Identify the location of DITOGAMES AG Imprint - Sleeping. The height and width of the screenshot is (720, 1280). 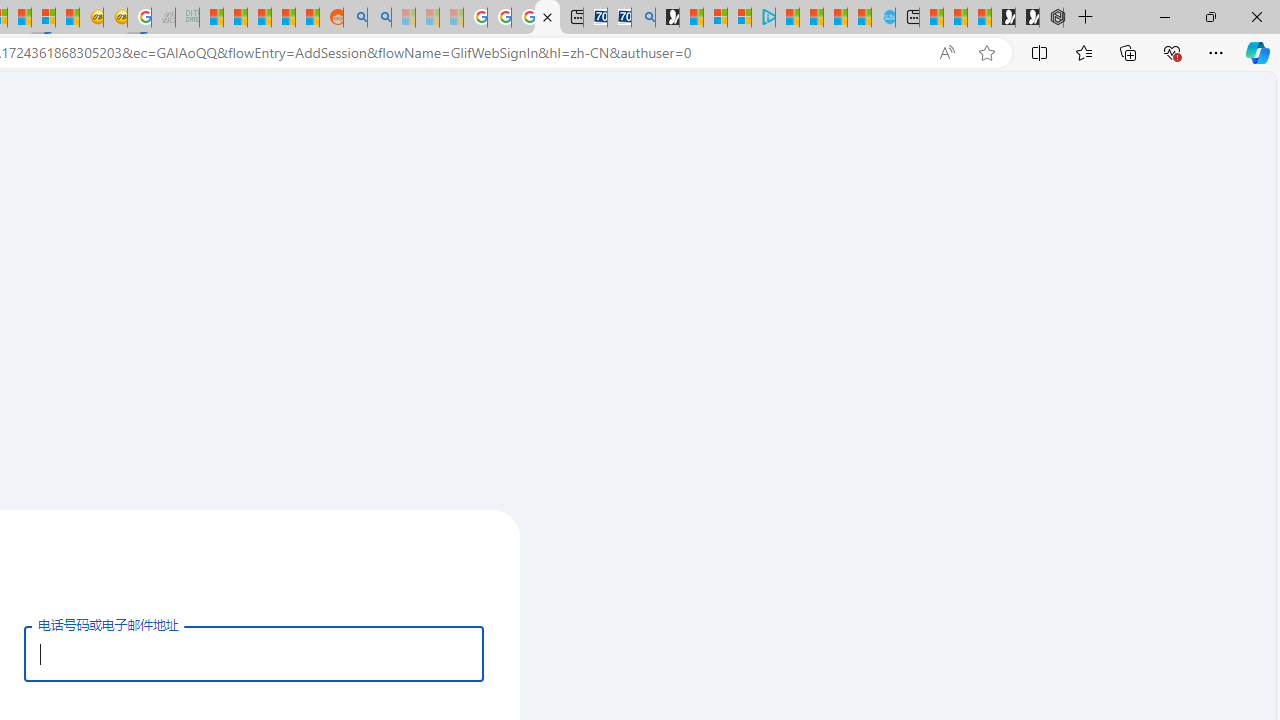
(186, 18).